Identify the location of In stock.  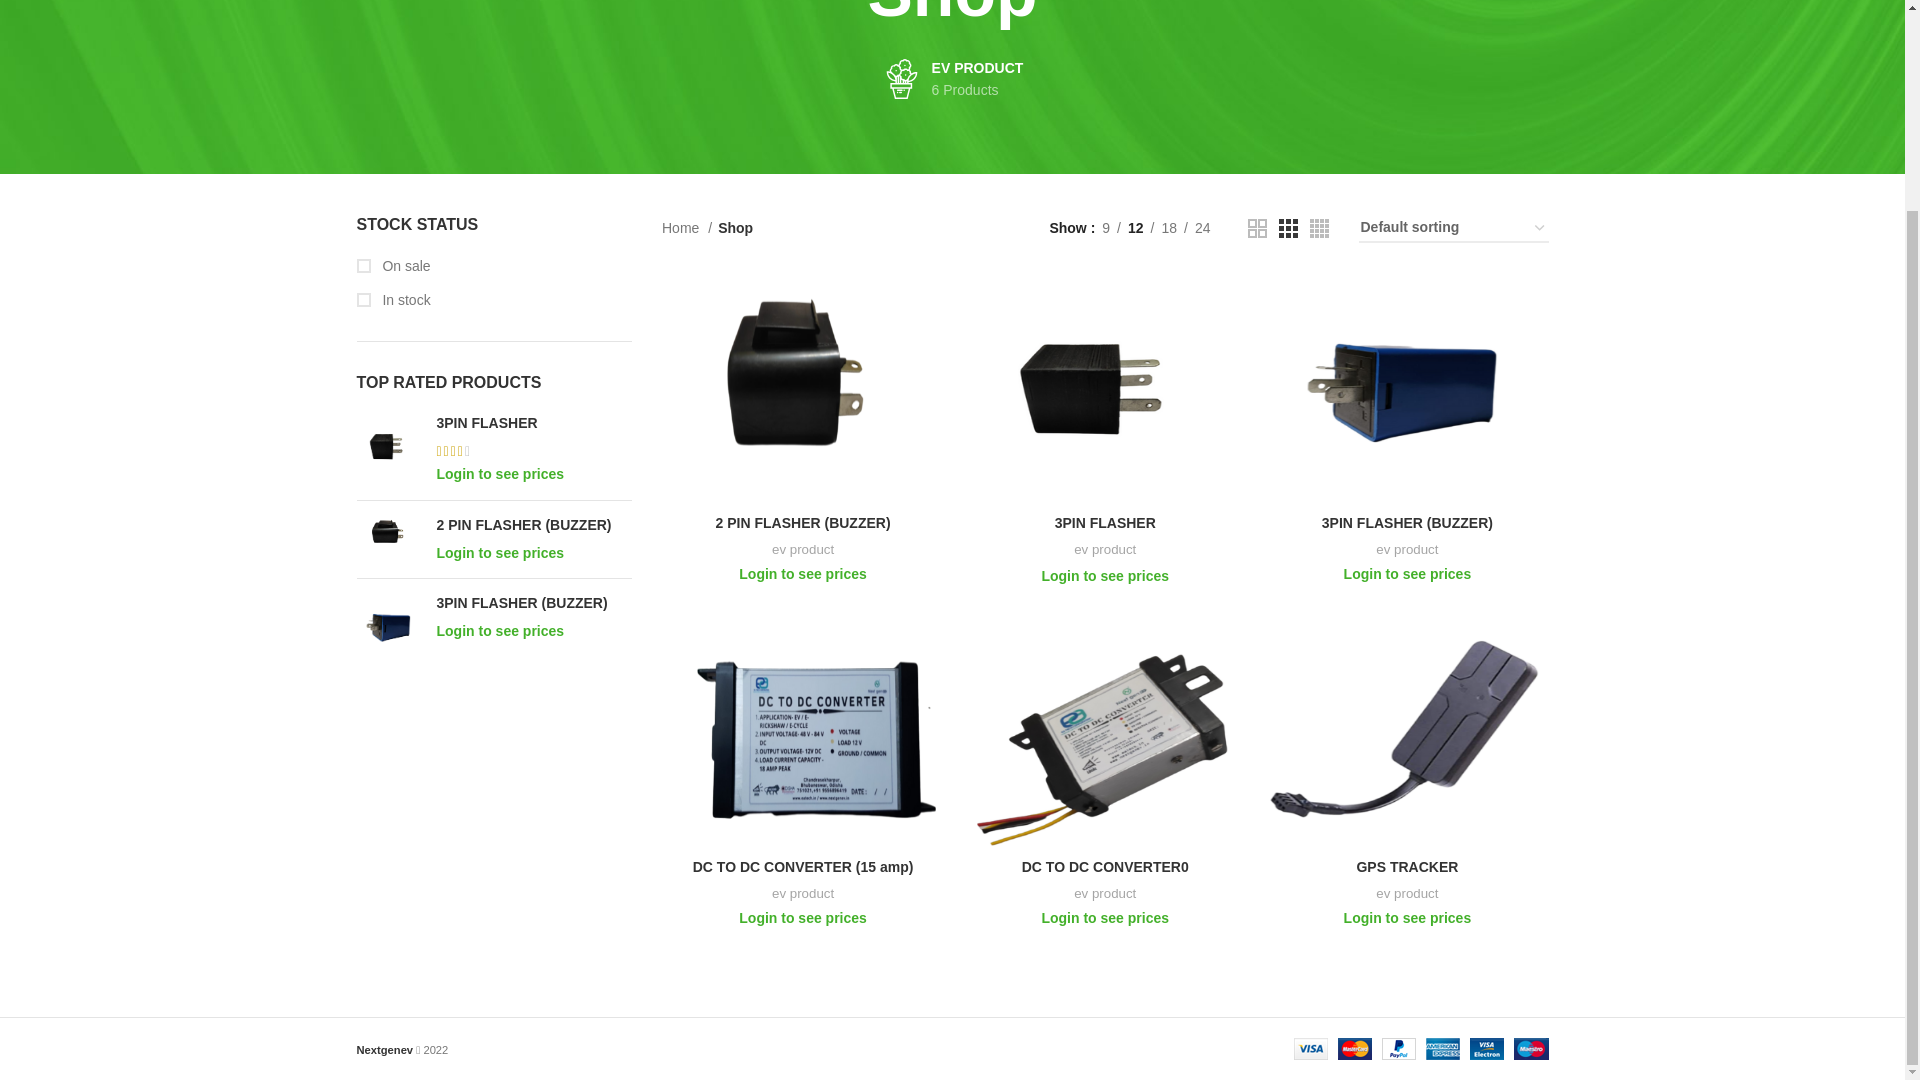
(493, 300).